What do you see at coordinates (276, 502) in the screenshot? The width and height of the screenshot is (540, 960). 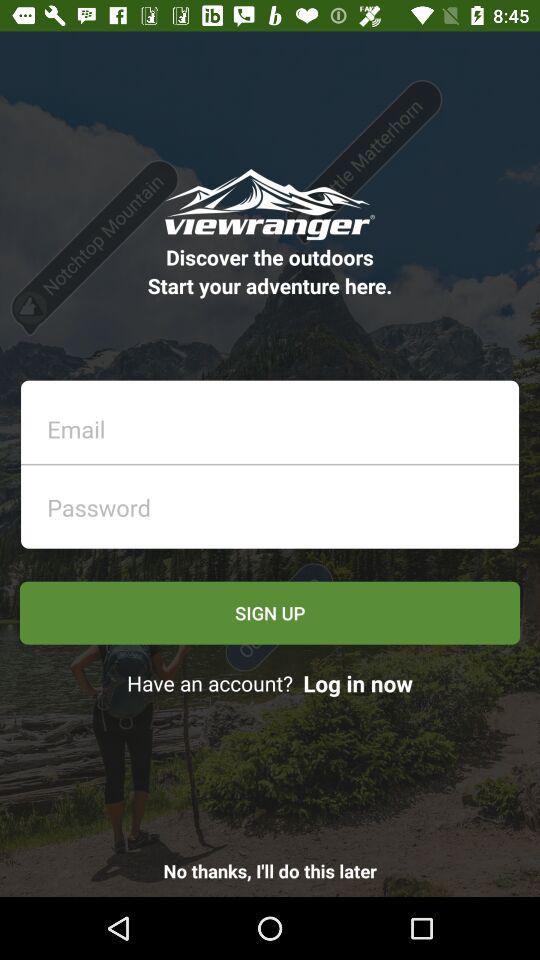 I see `type password` at bounding box center [276, 502].